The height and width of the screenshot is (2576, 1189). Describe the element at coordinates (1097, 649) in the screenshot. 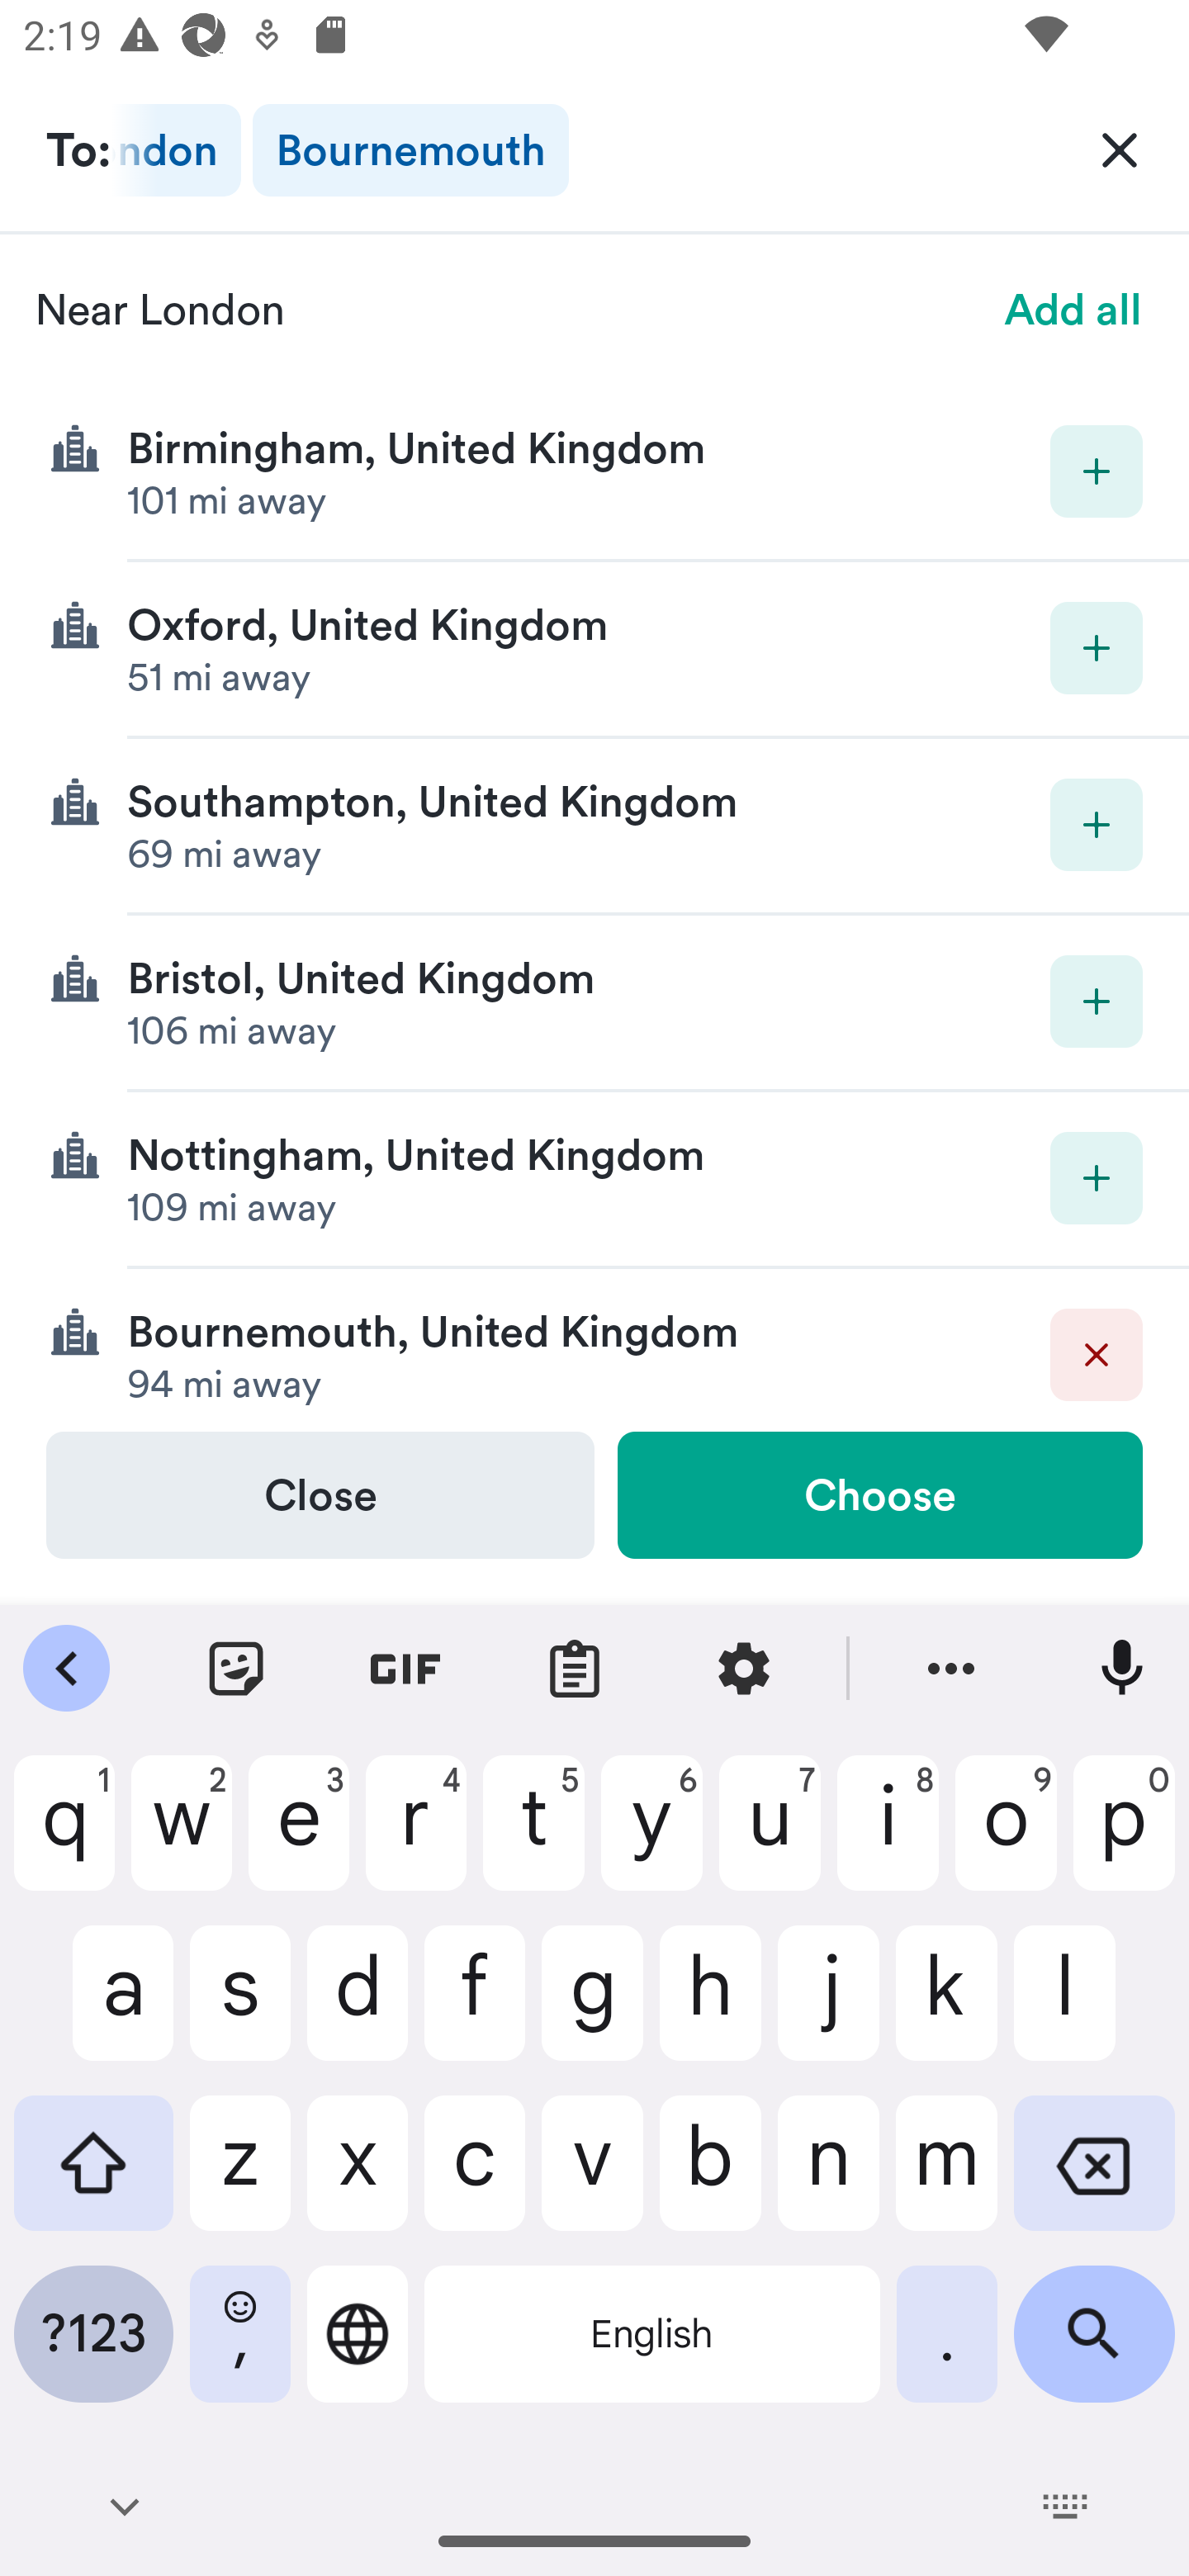

I see `Add destination` at that location.